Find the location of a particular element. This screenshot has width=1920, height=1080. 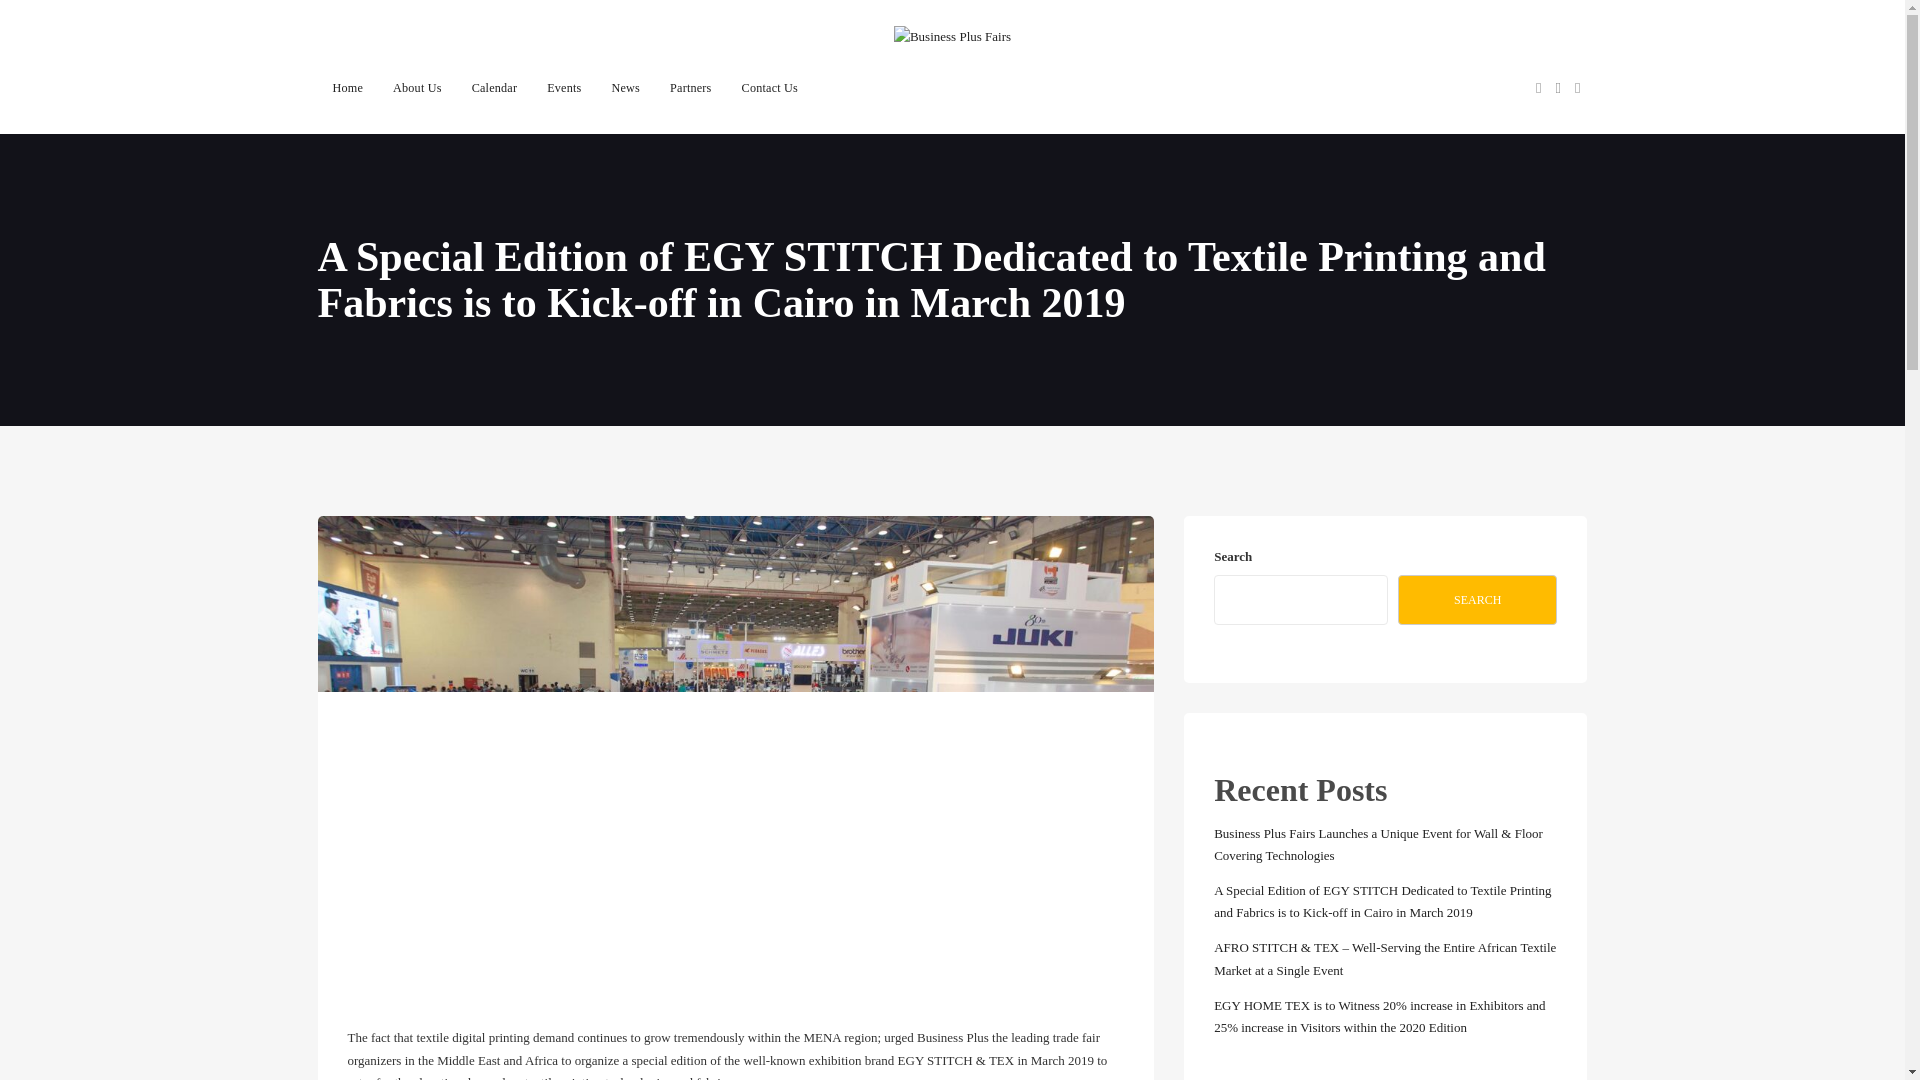

News is located at coordinates (626, 88).